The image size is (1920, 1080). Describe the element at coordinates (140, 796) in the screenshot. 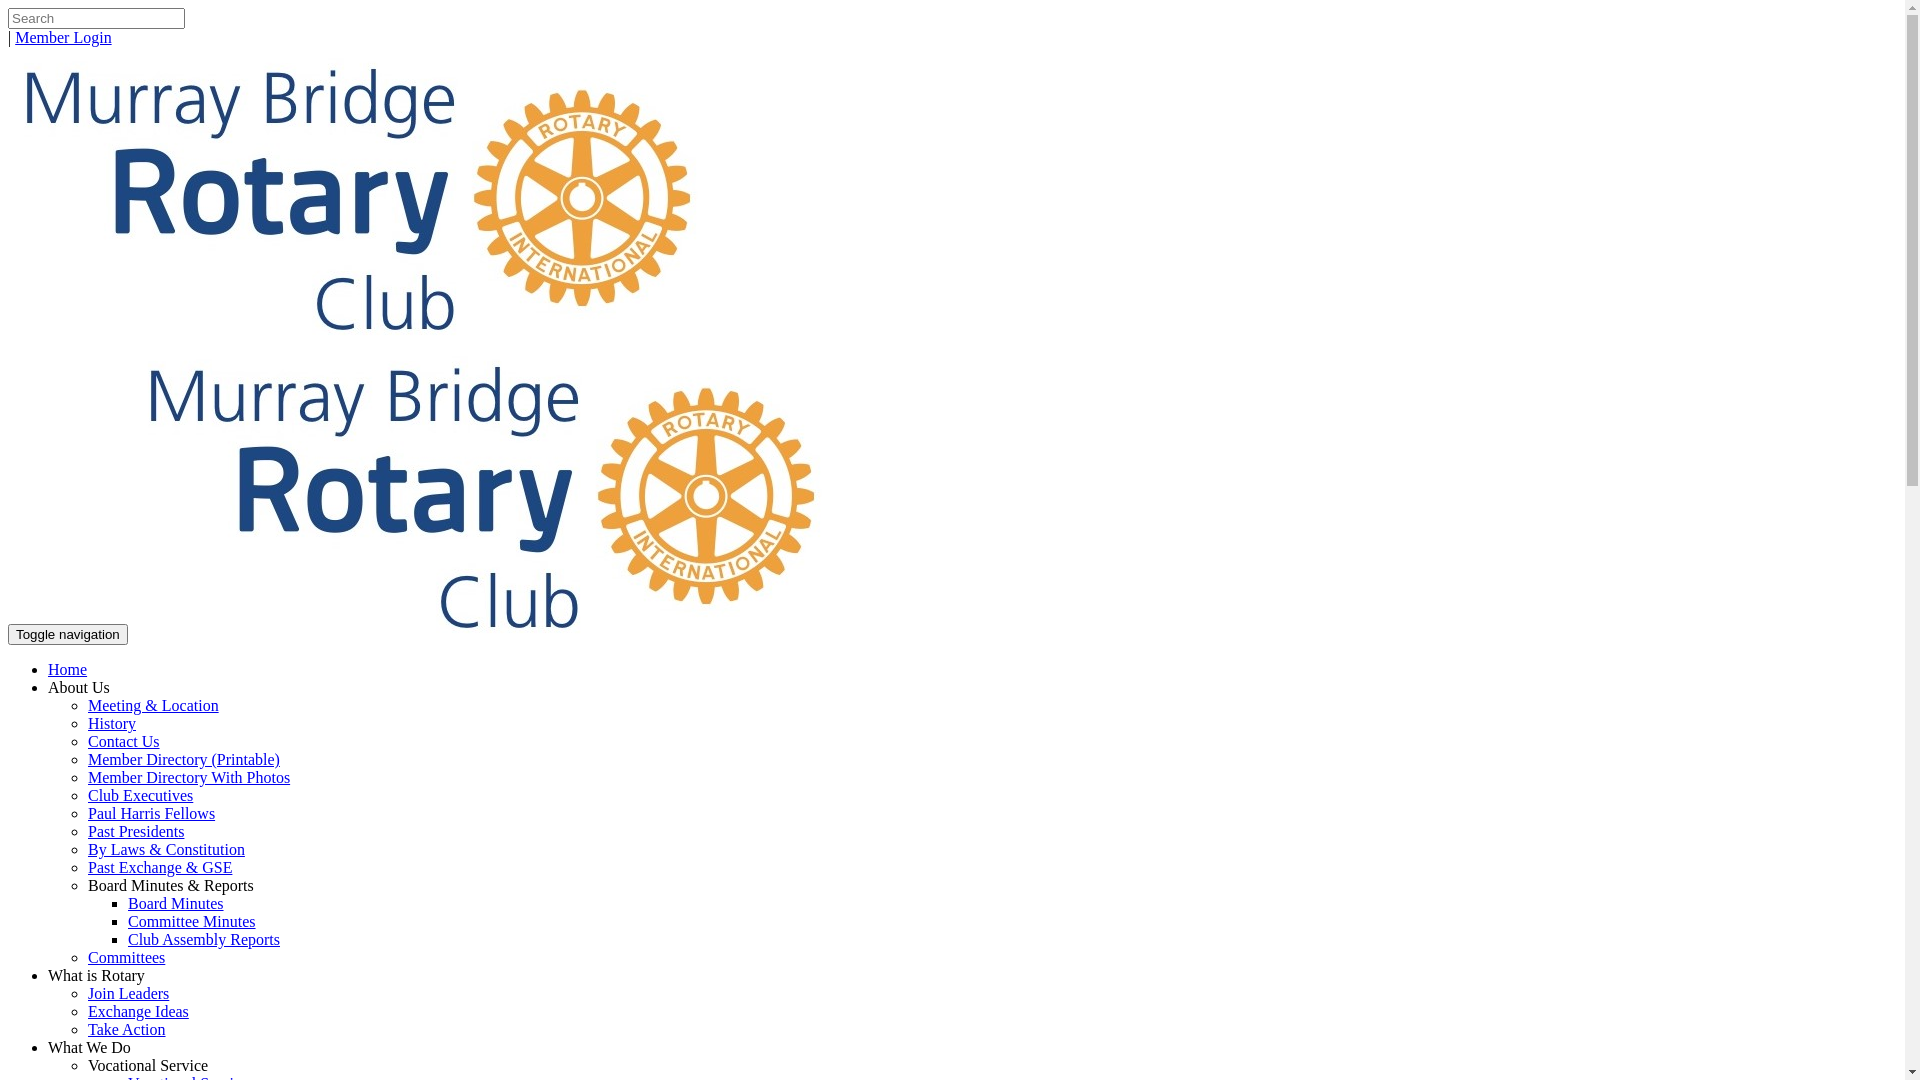

I see `Club Executives` at that location.